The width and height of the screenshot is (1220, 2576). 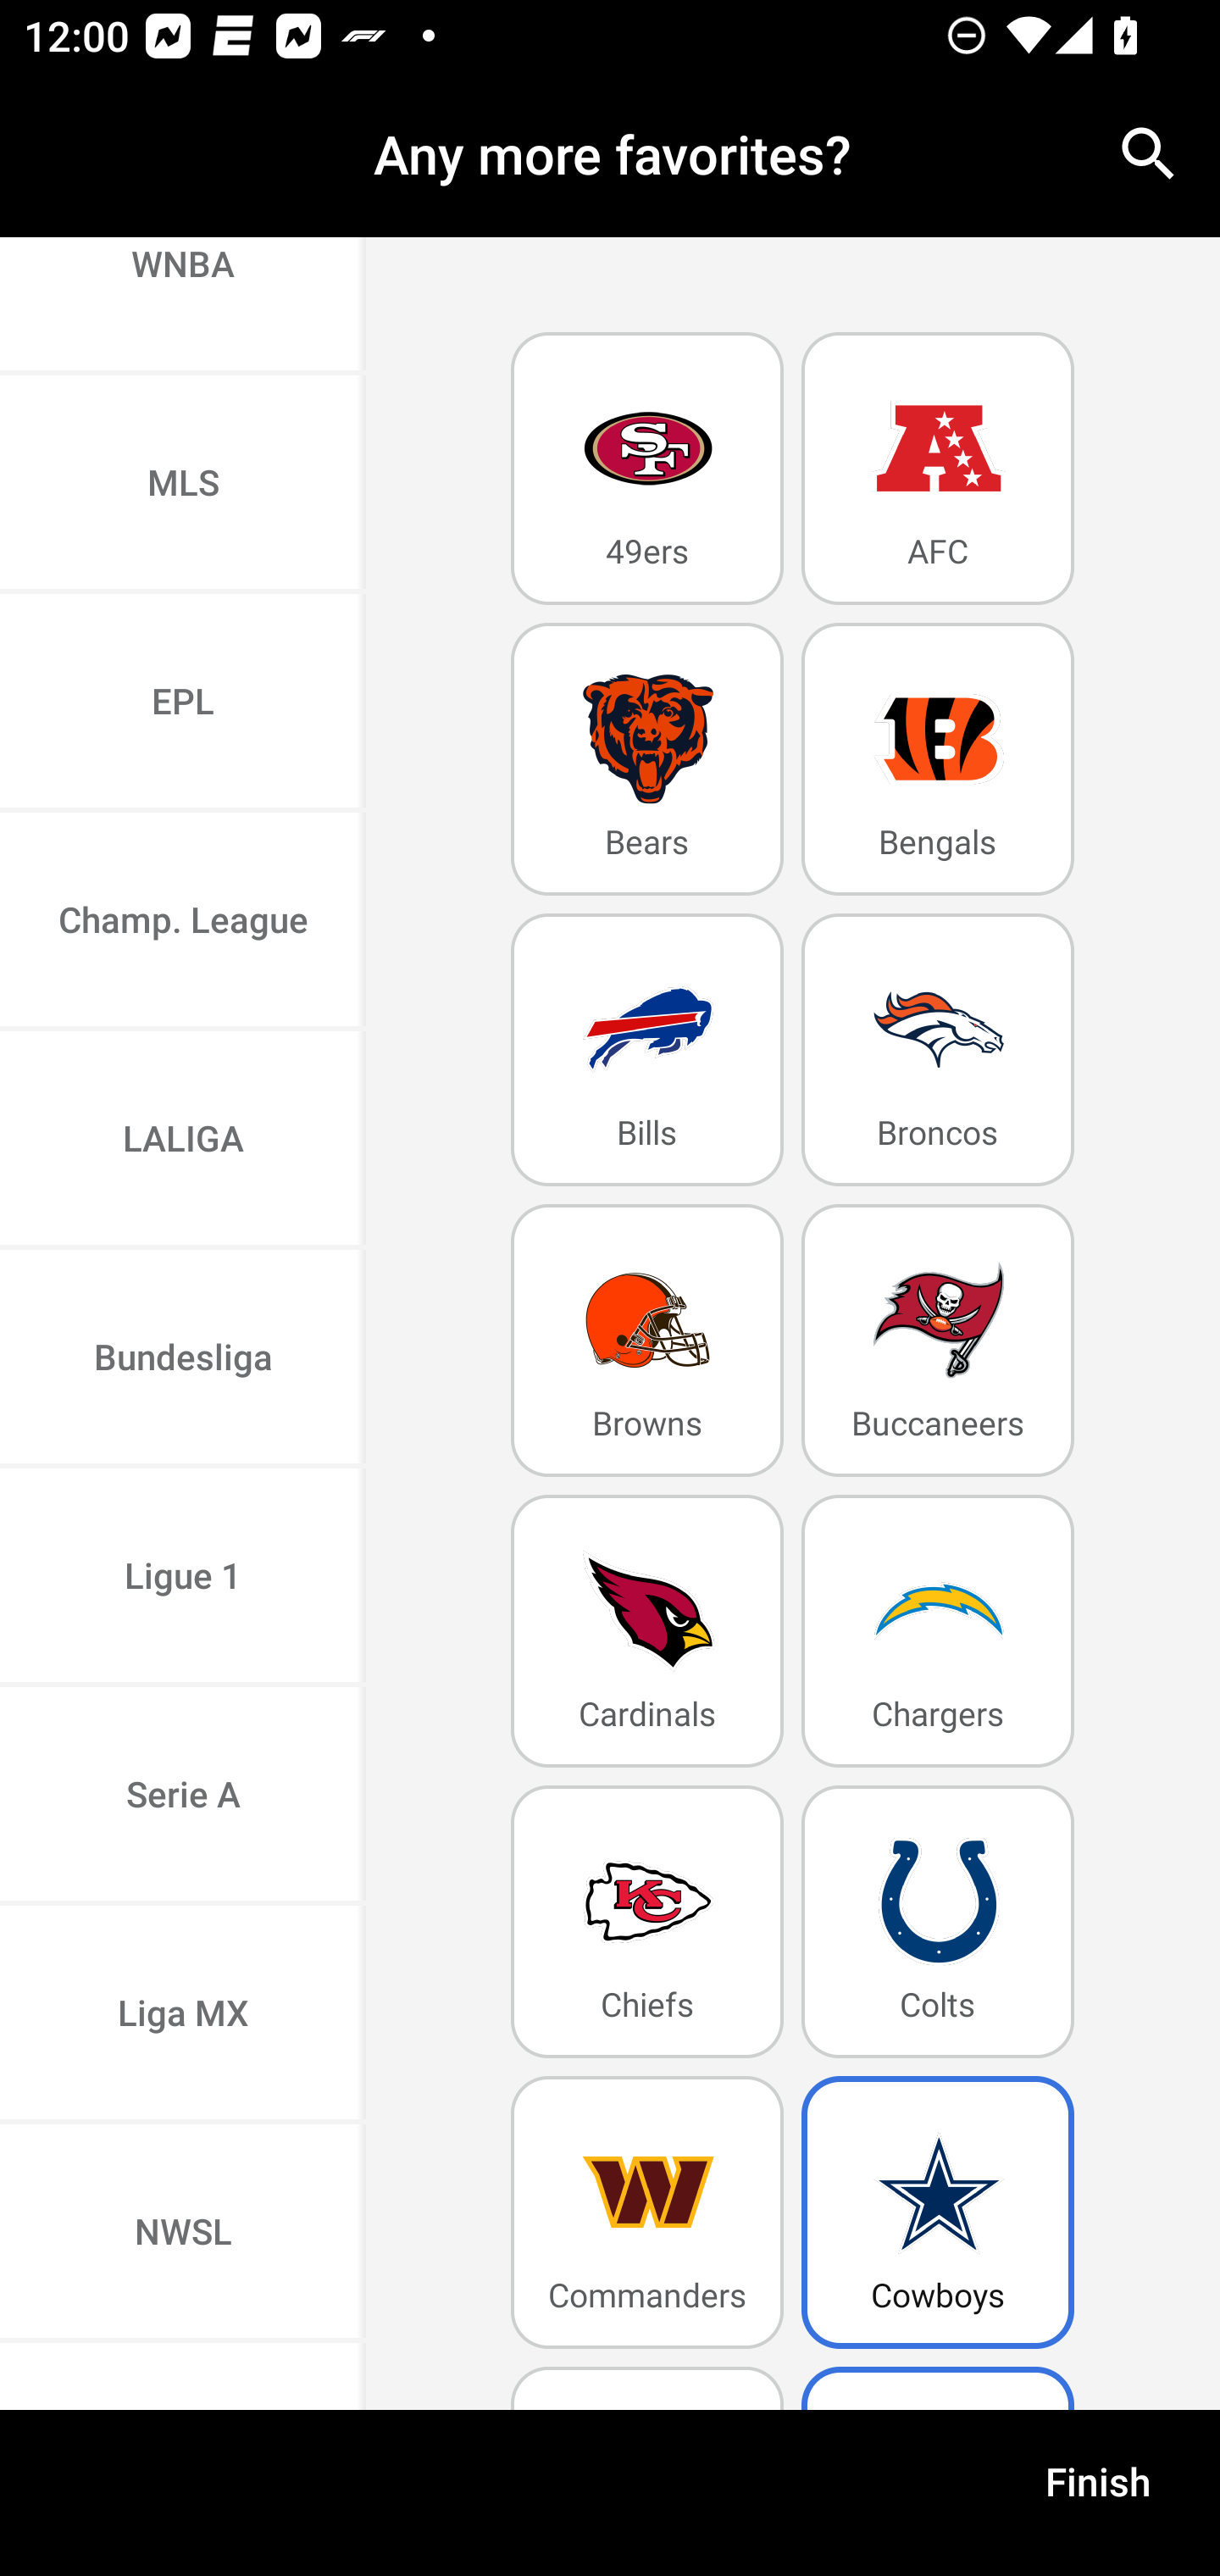 What do you see at coordinates (183, 2235) in the screenshot?
I see `NWSL` at bounding box center [183, 2235].